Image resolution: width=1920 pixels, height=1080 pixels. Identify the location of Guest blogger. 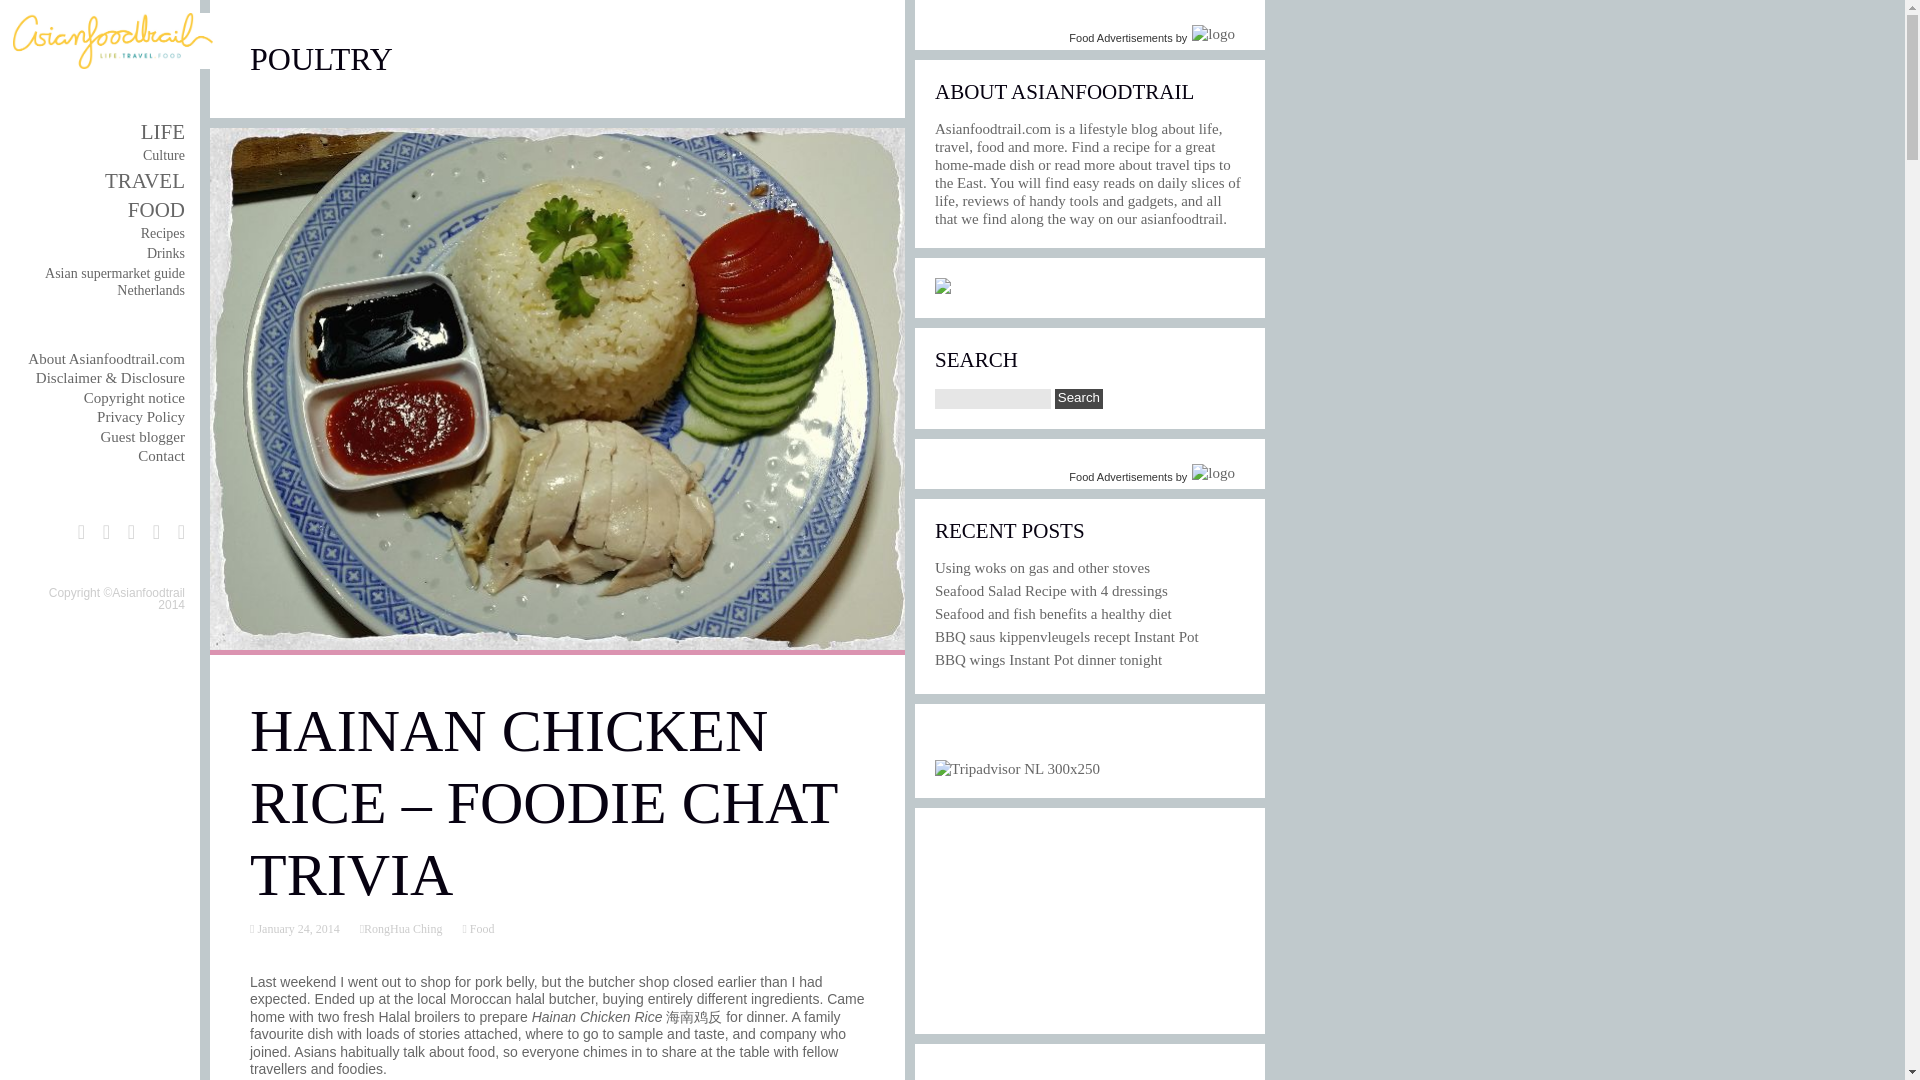
(142, 436).